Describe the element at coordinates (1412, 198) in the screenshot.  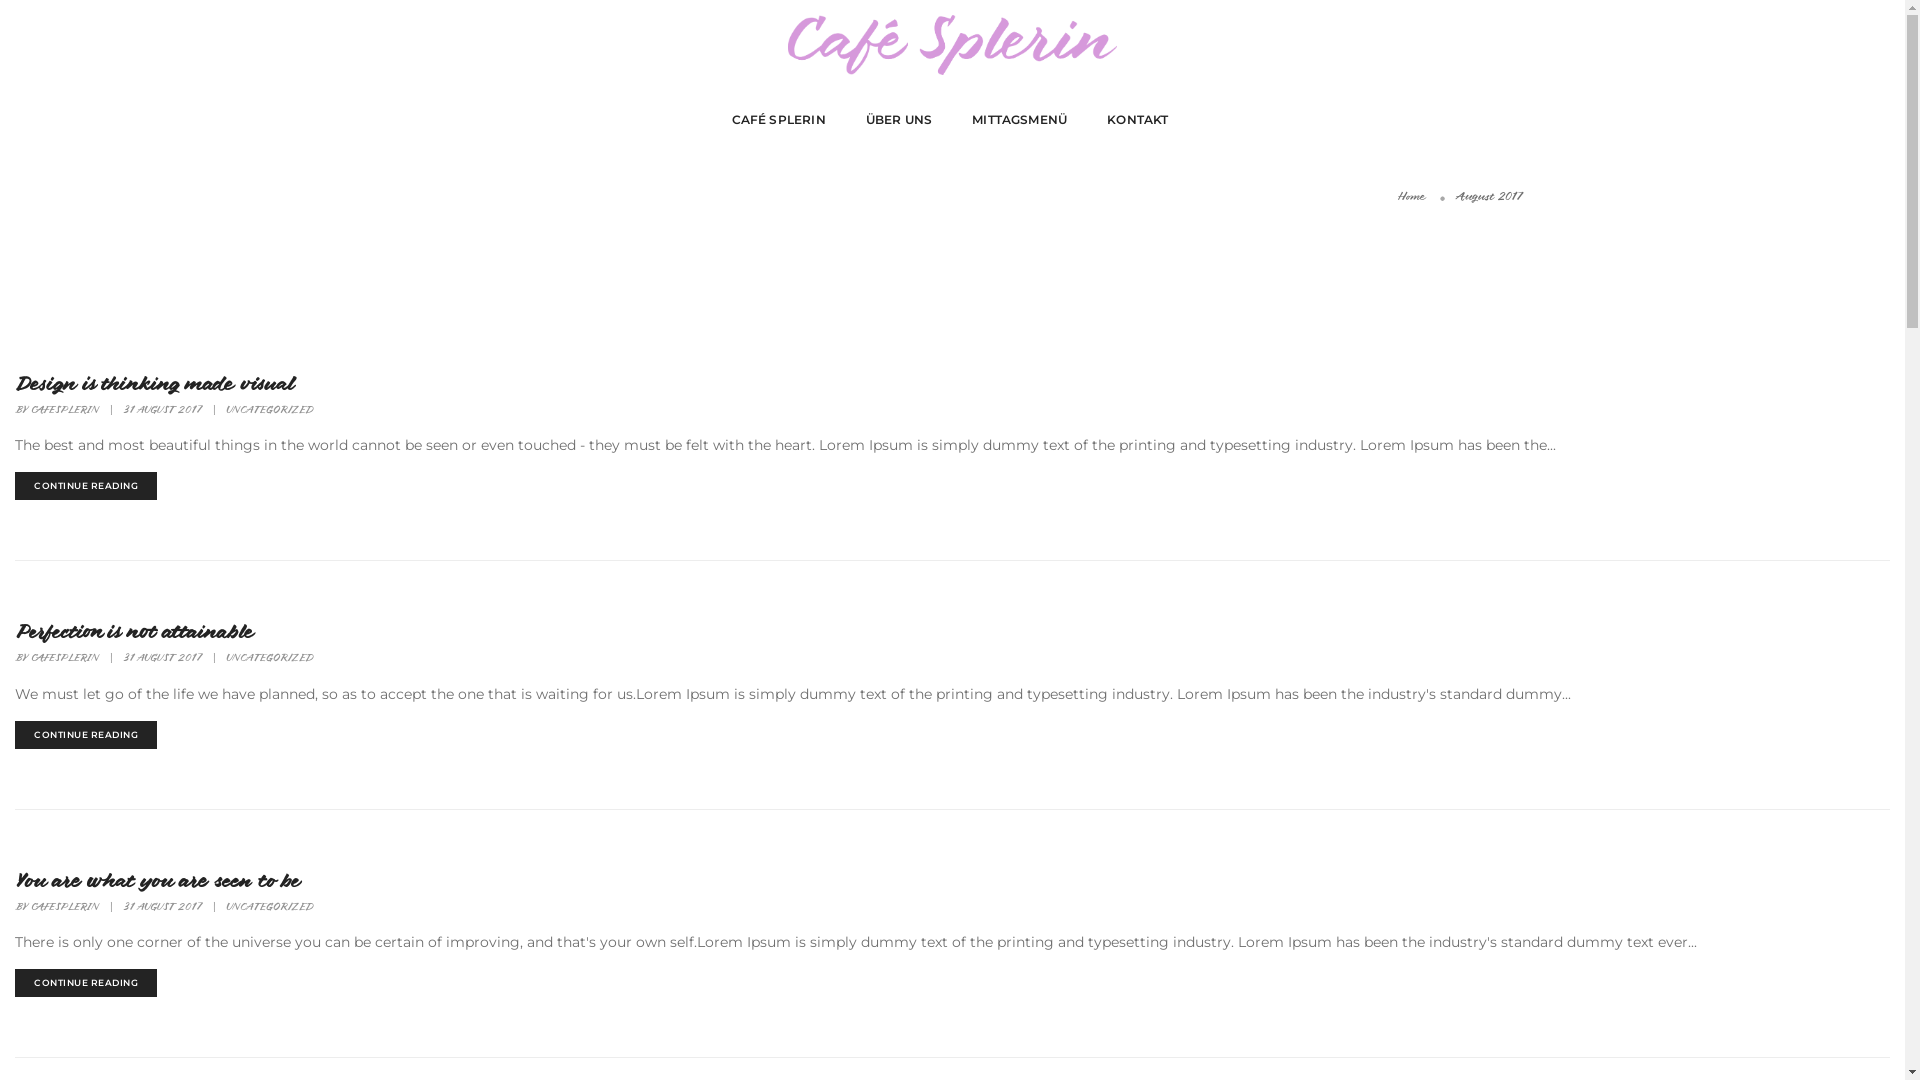
I see `Home` at that location.